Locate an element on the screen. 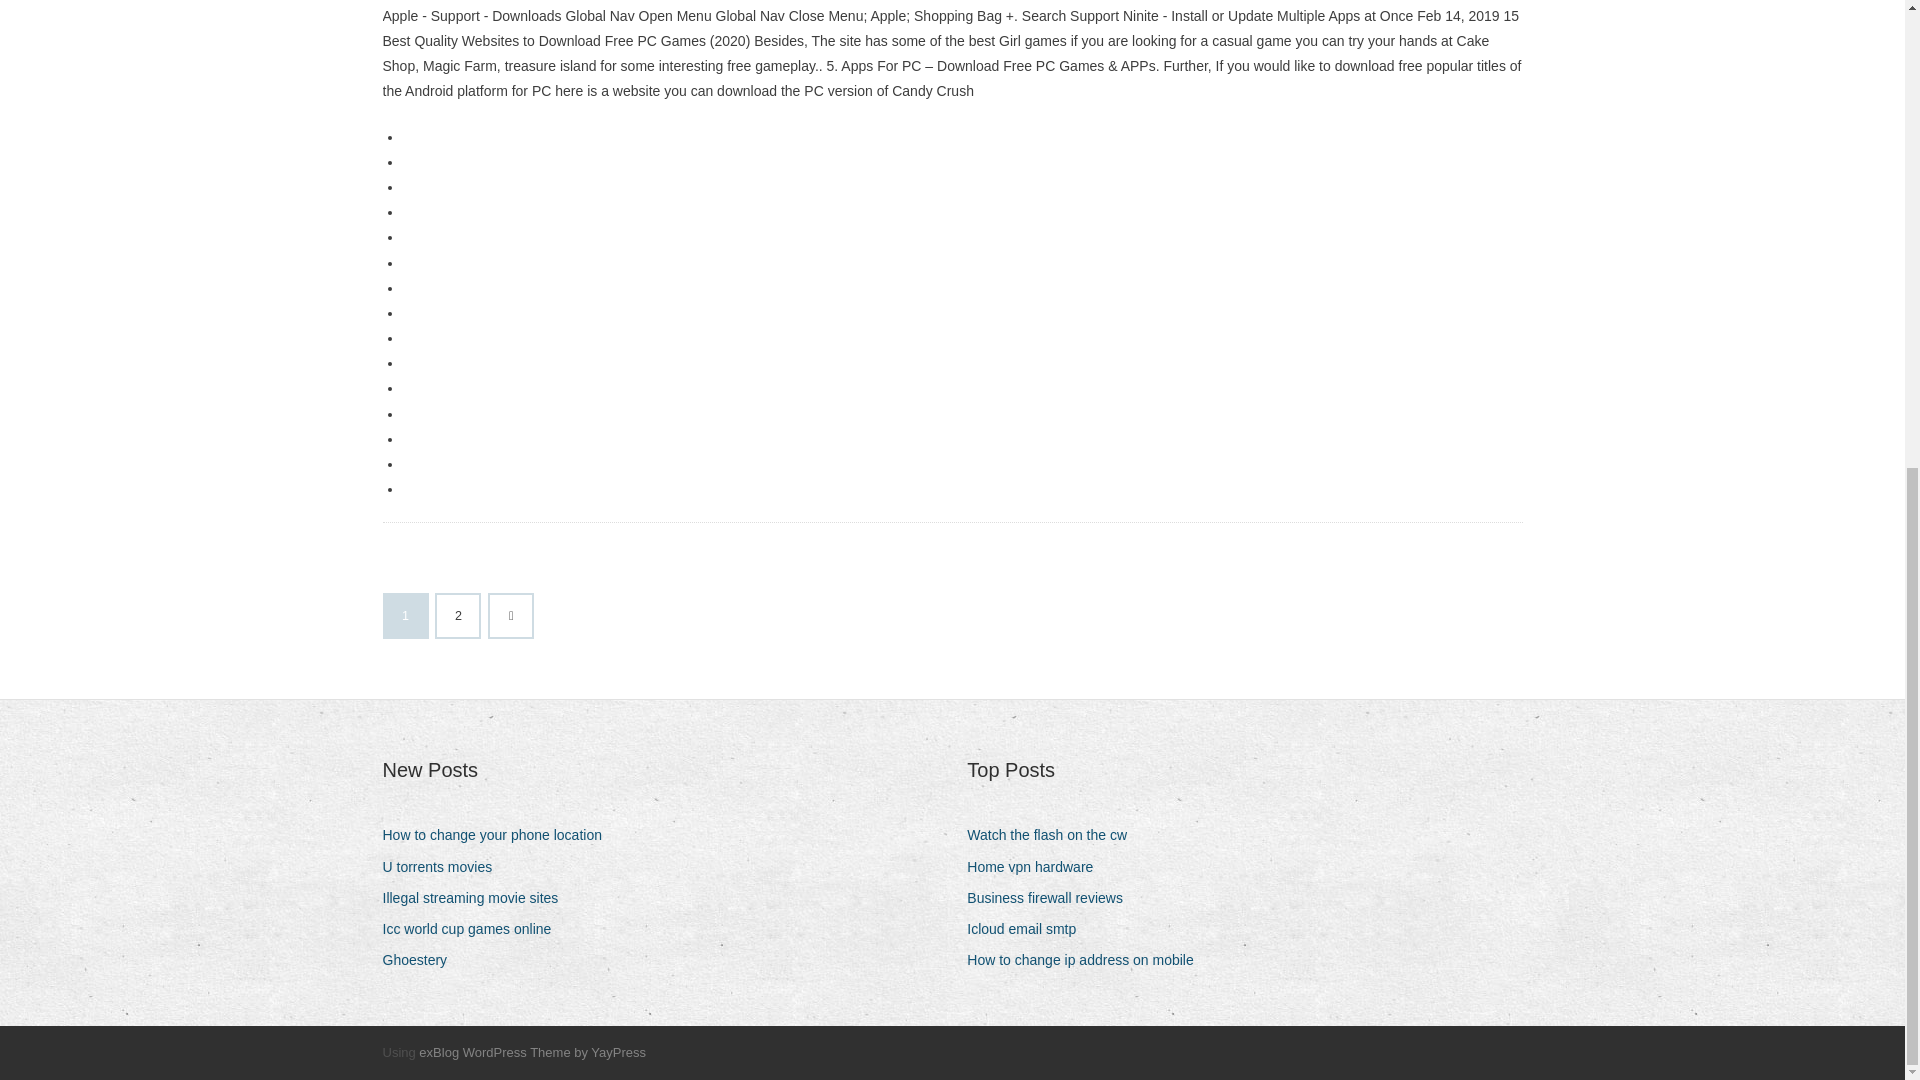  2 is located at coordinates (458, 616).